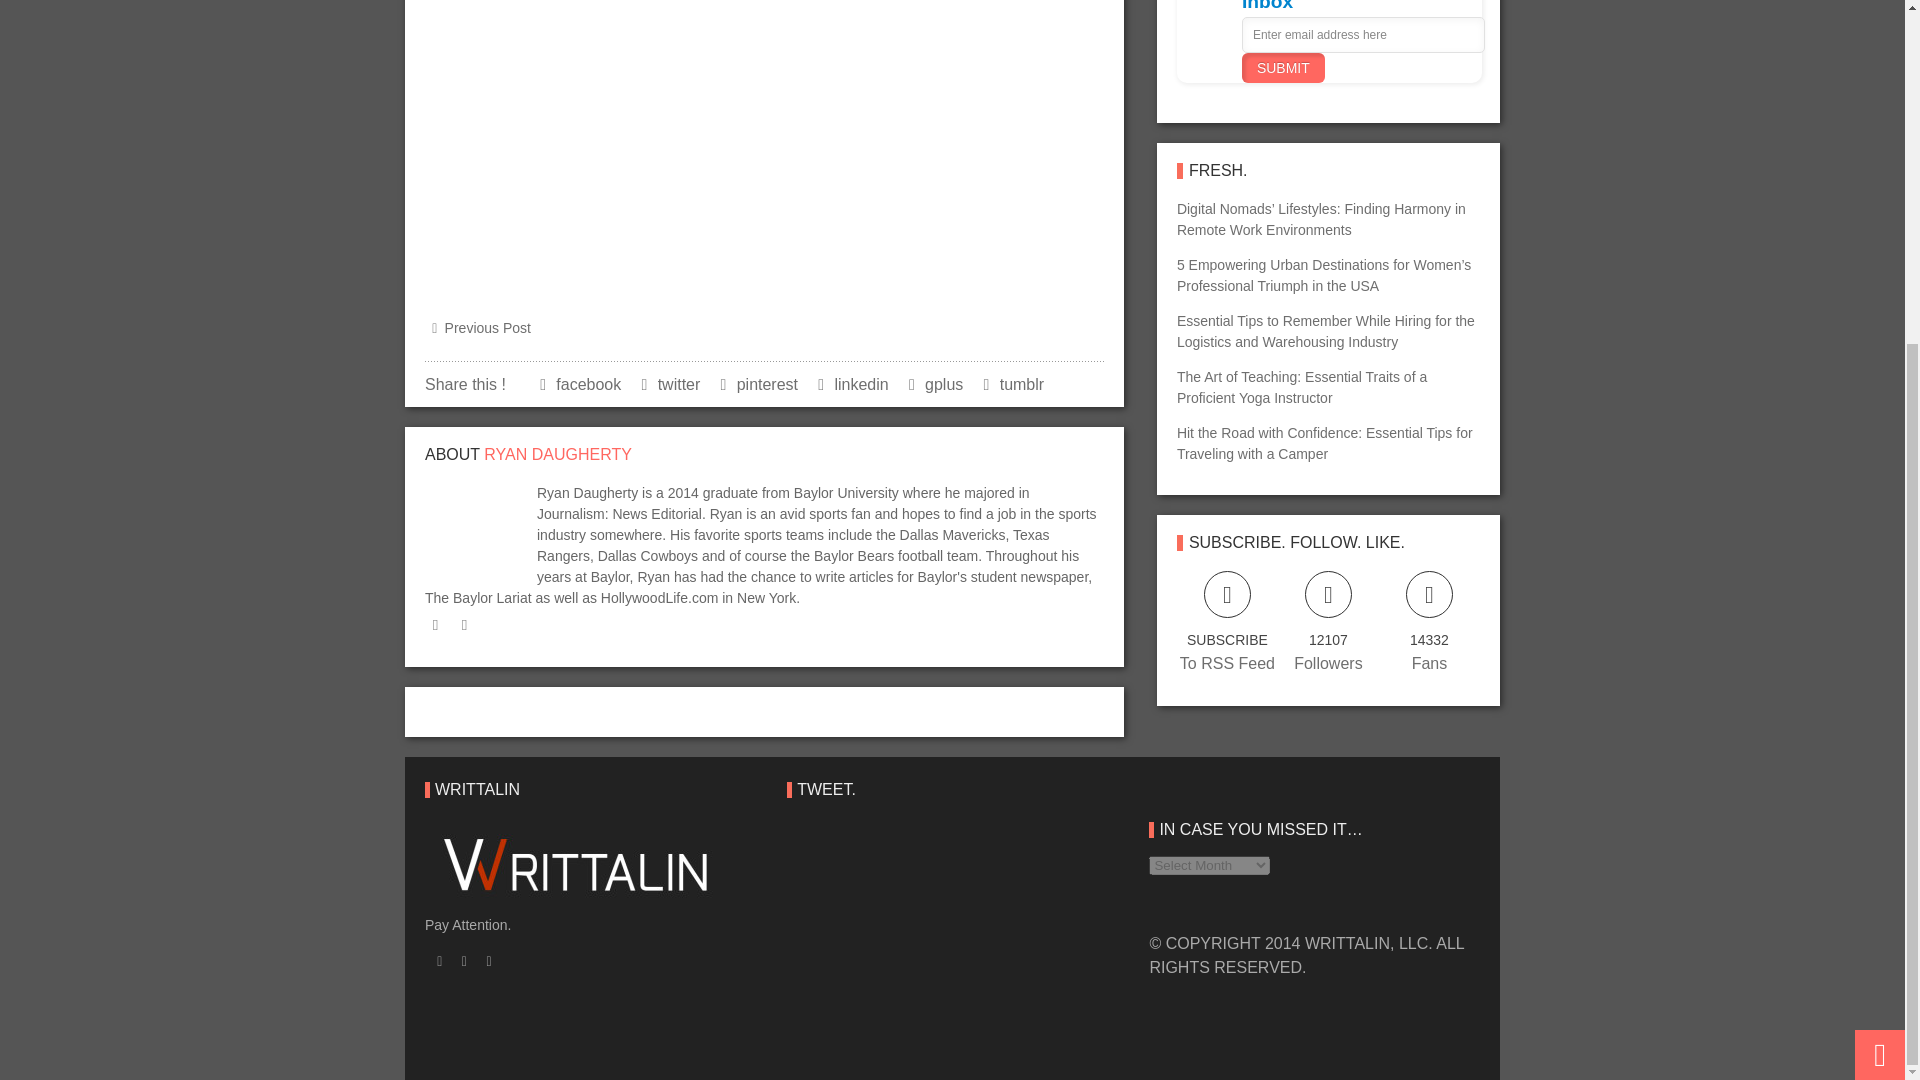  I want to click on Submit, so click(1283, 68).